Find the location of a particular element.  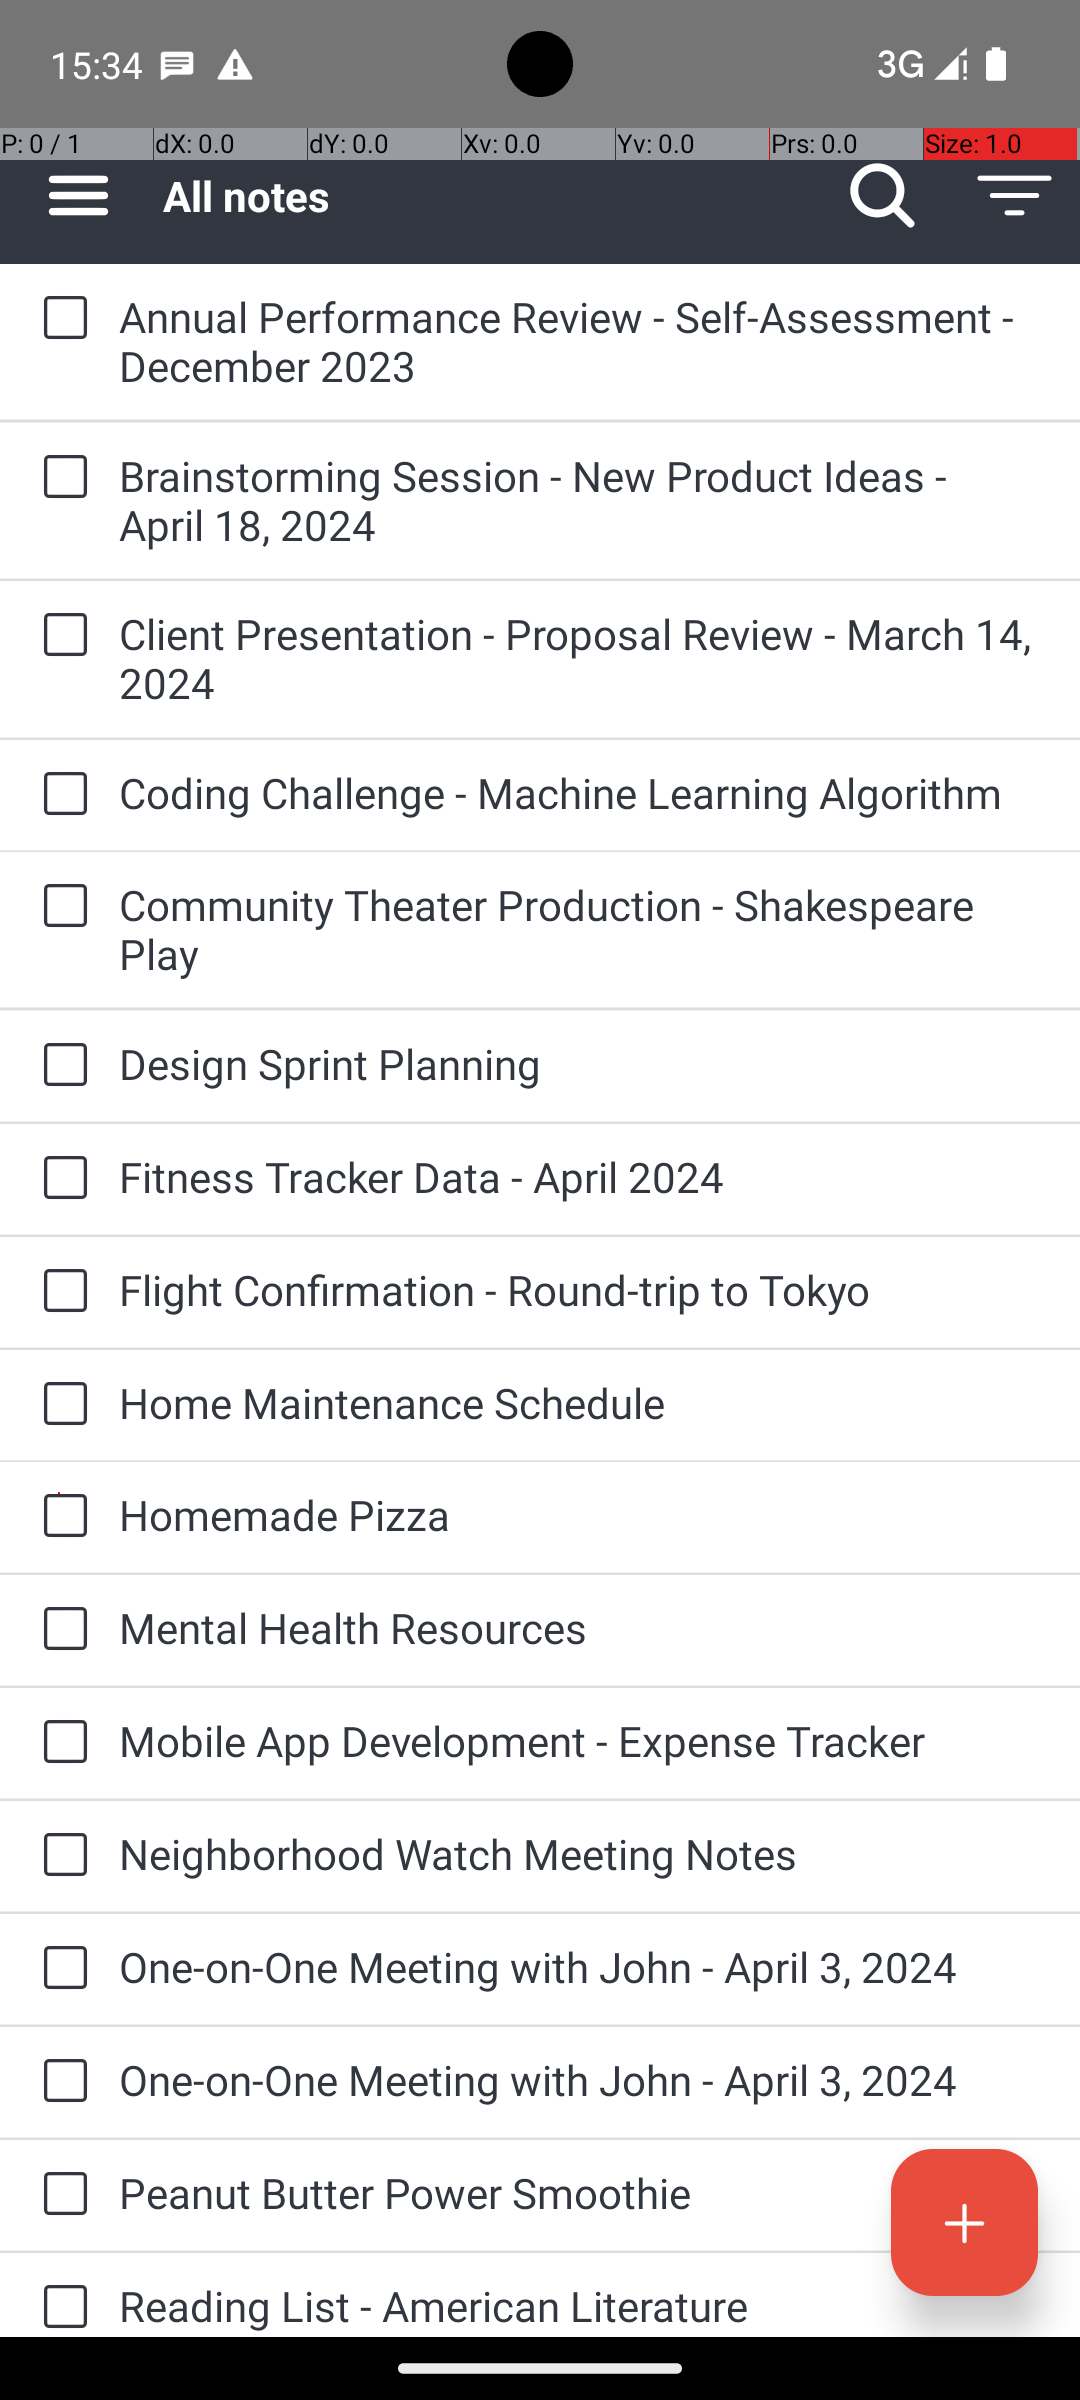

Mobile App Development - Expense Tracker is located at coordinates (580, 1740).